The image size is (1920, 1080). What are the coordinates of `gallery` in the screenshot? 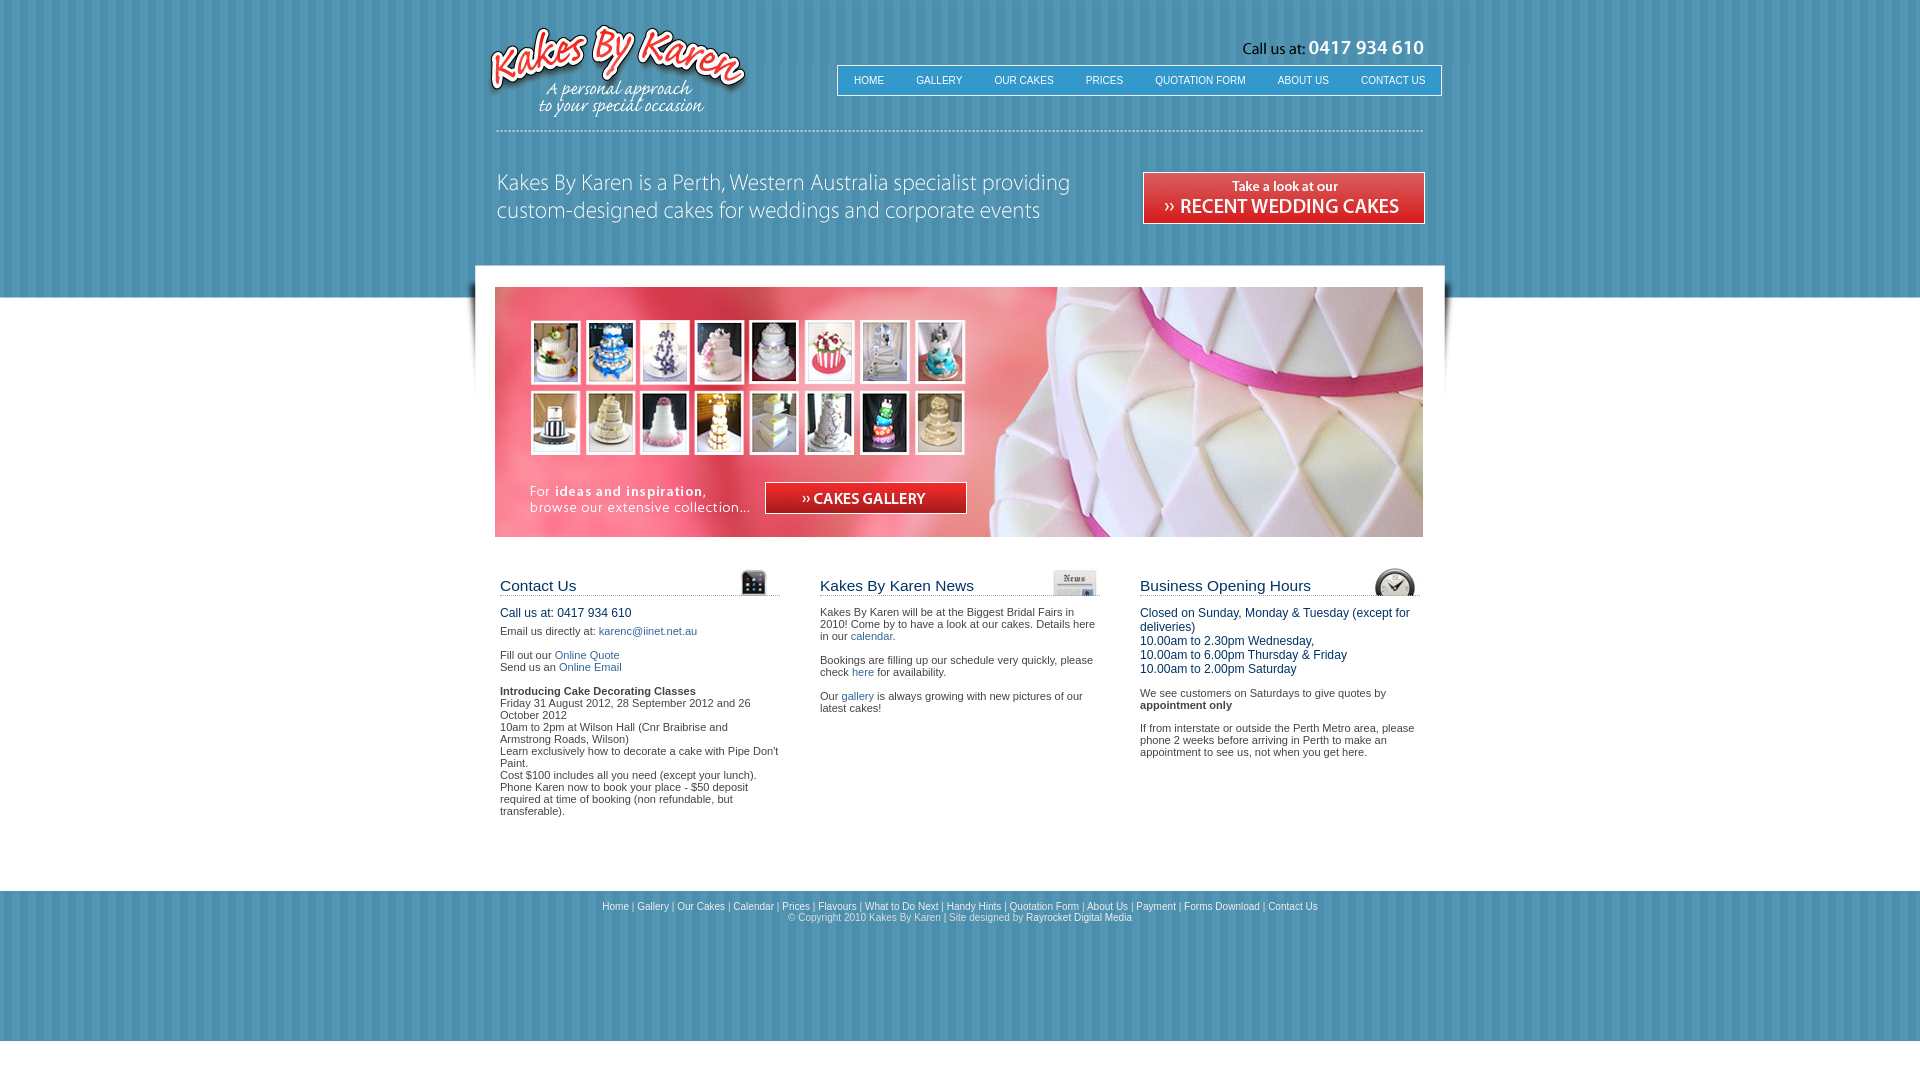 It's located at (858, 696).